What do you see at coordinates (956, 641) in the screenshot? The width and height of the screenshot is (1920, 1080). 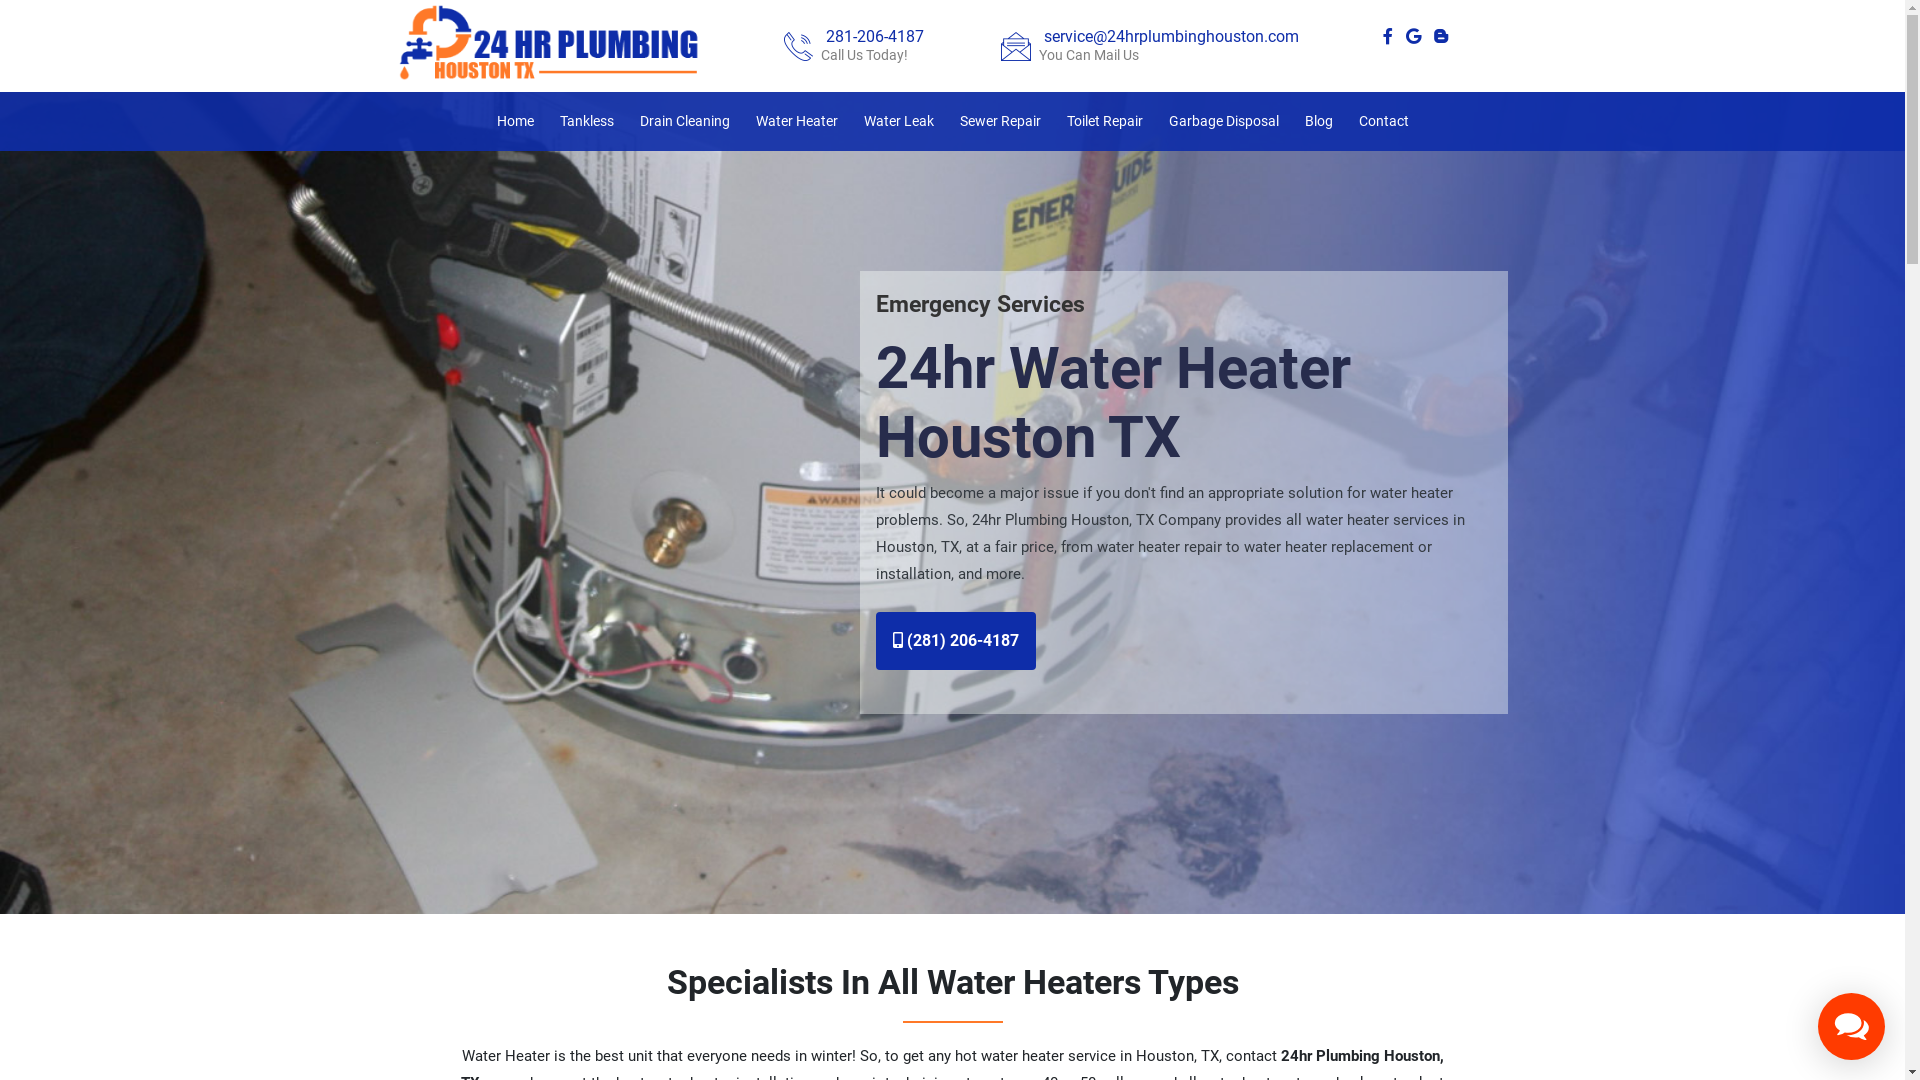 I see `(281) 206-4187` at bounding box center [956, 641].